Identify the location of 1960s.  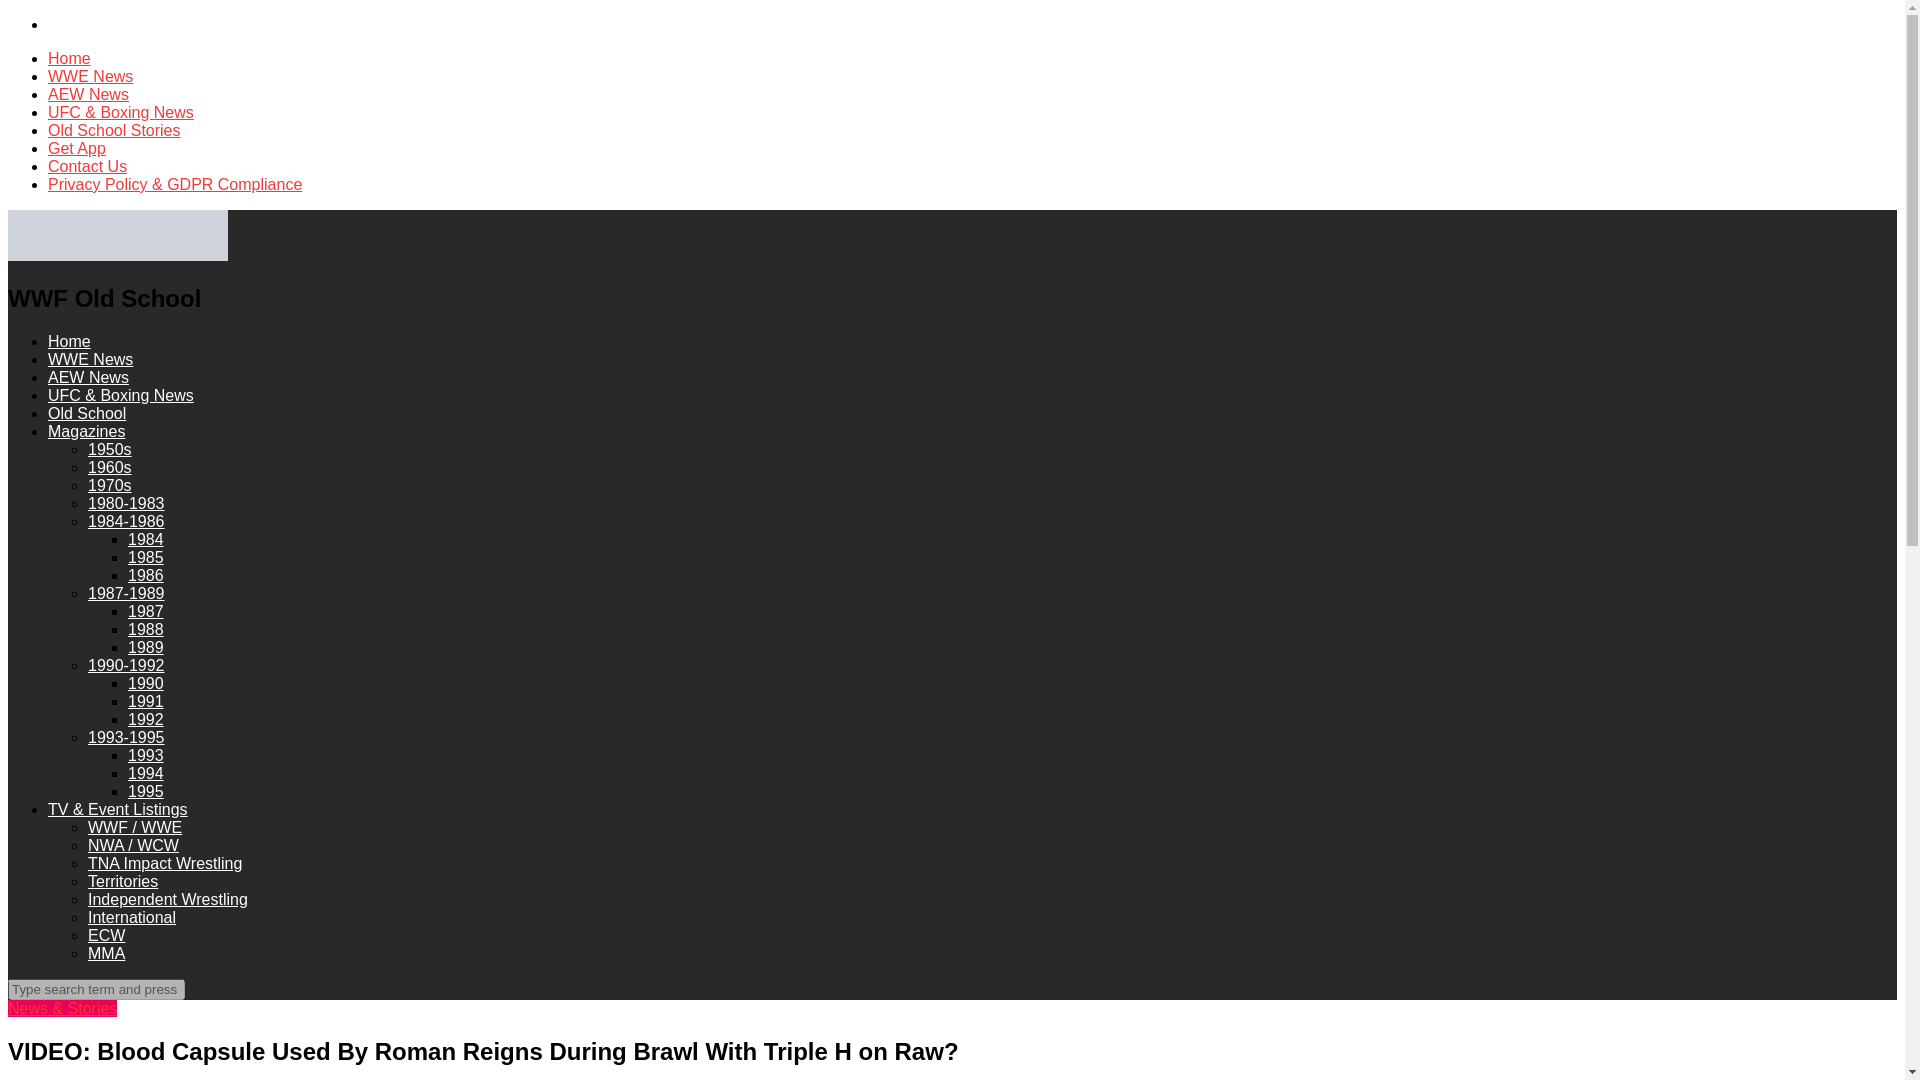
(110, 468).